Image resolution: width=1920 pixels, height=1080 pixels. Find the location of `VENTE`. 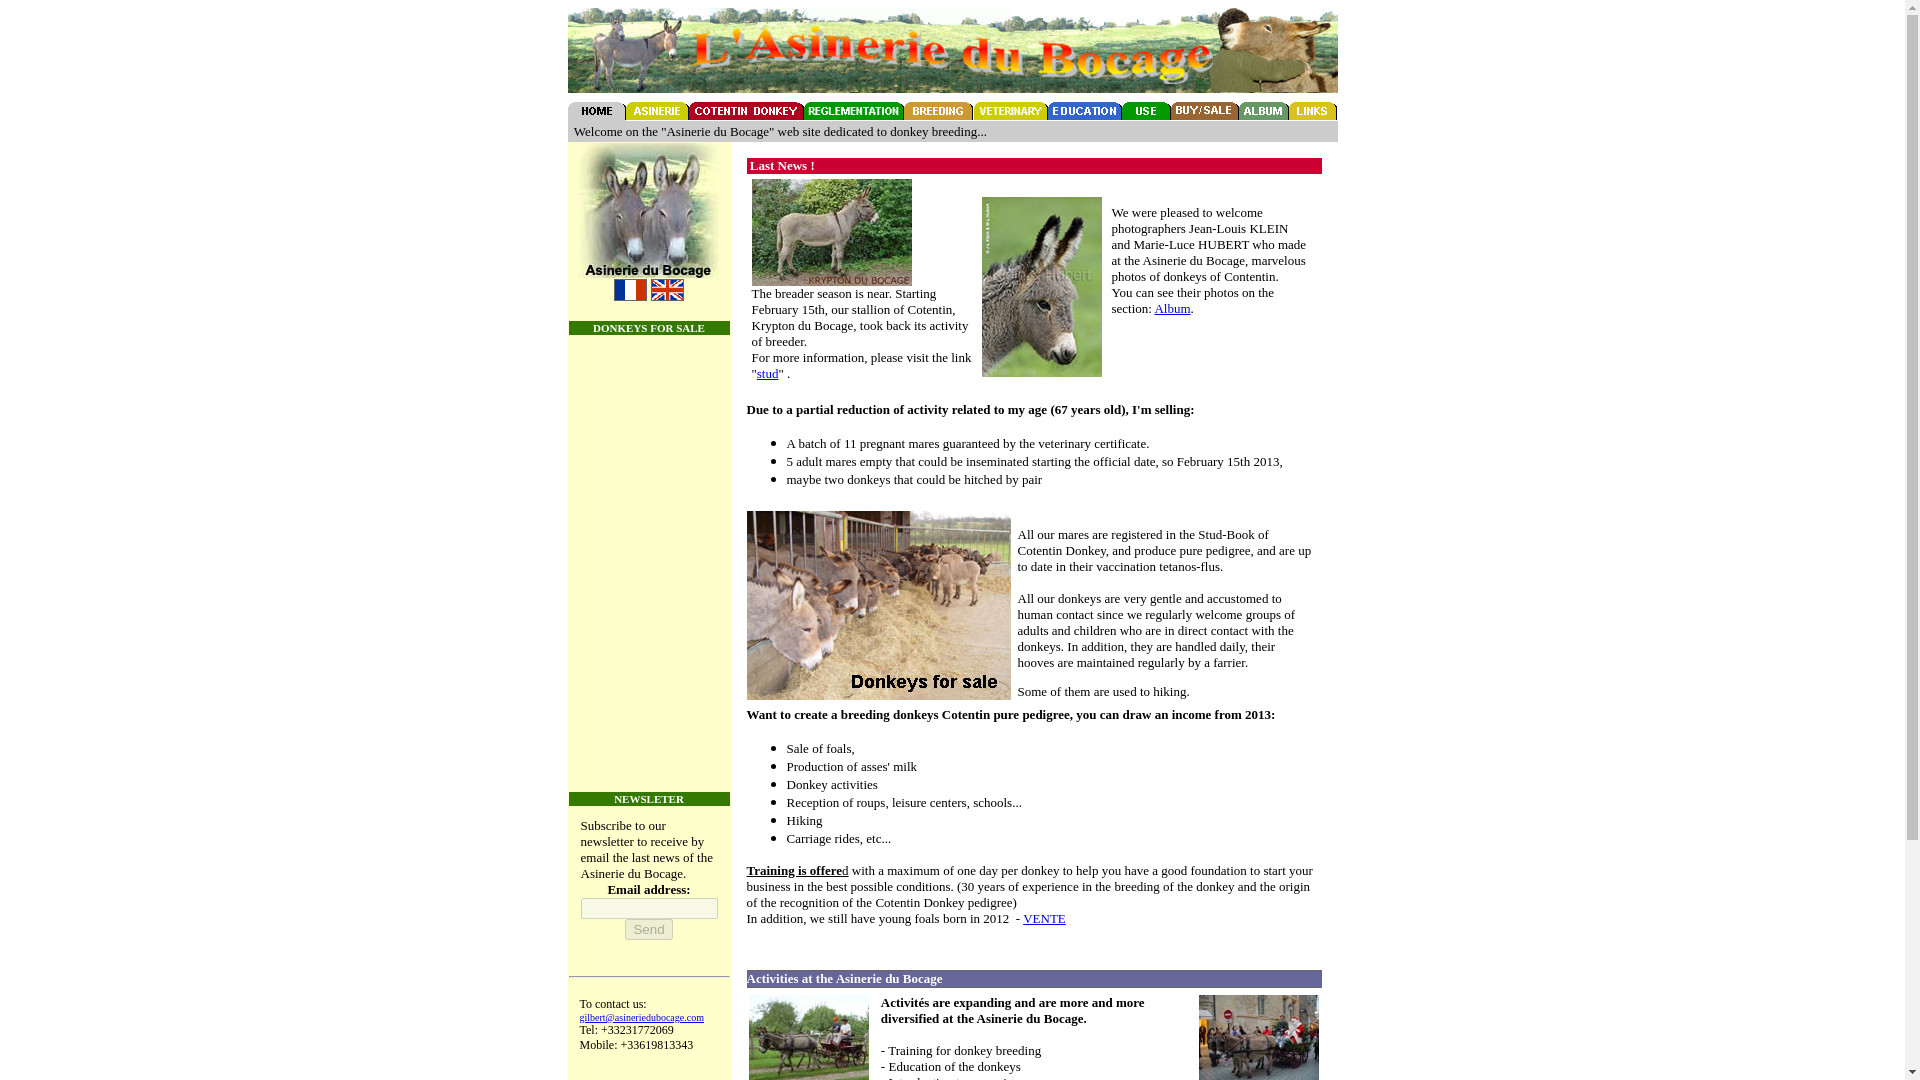

VENTE is located at coordinates (1044, 918).